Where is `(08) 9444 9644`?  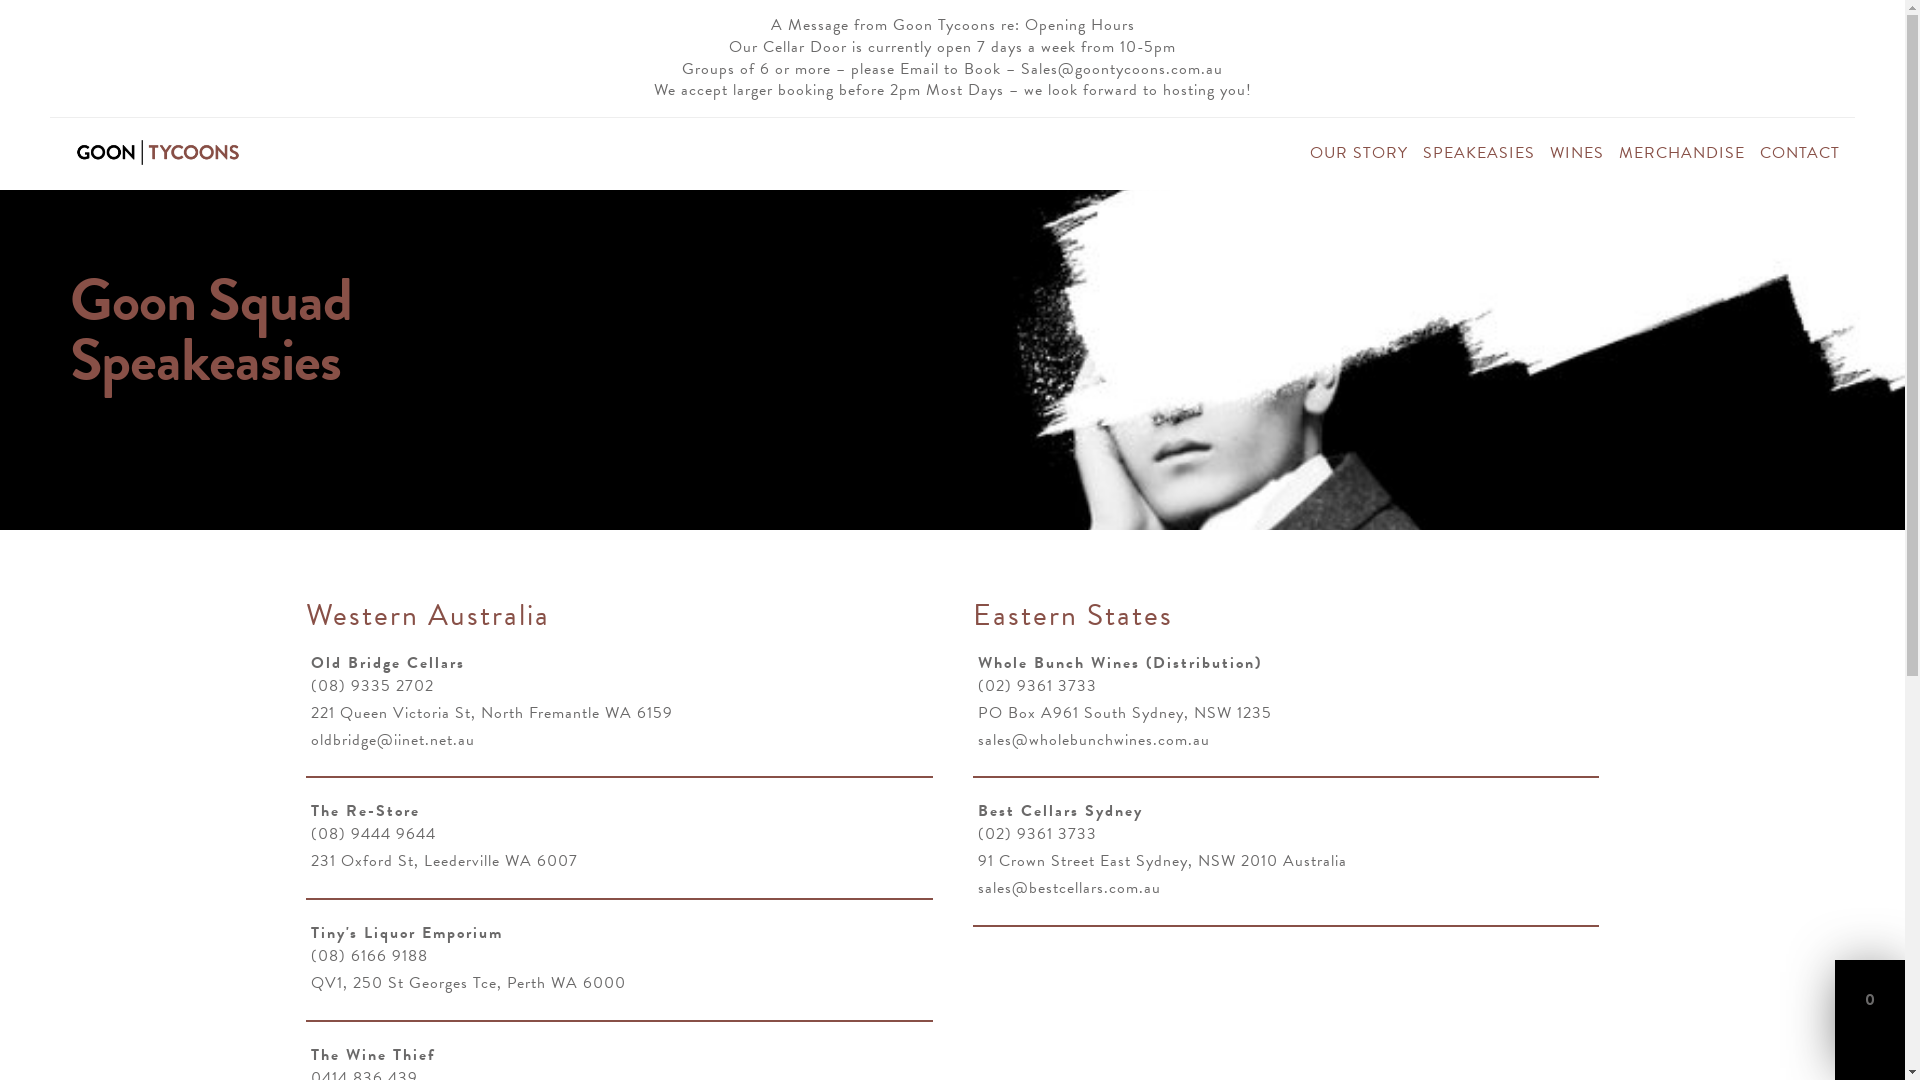 (08) 9444 9644 is located at coordinates (622, 835).